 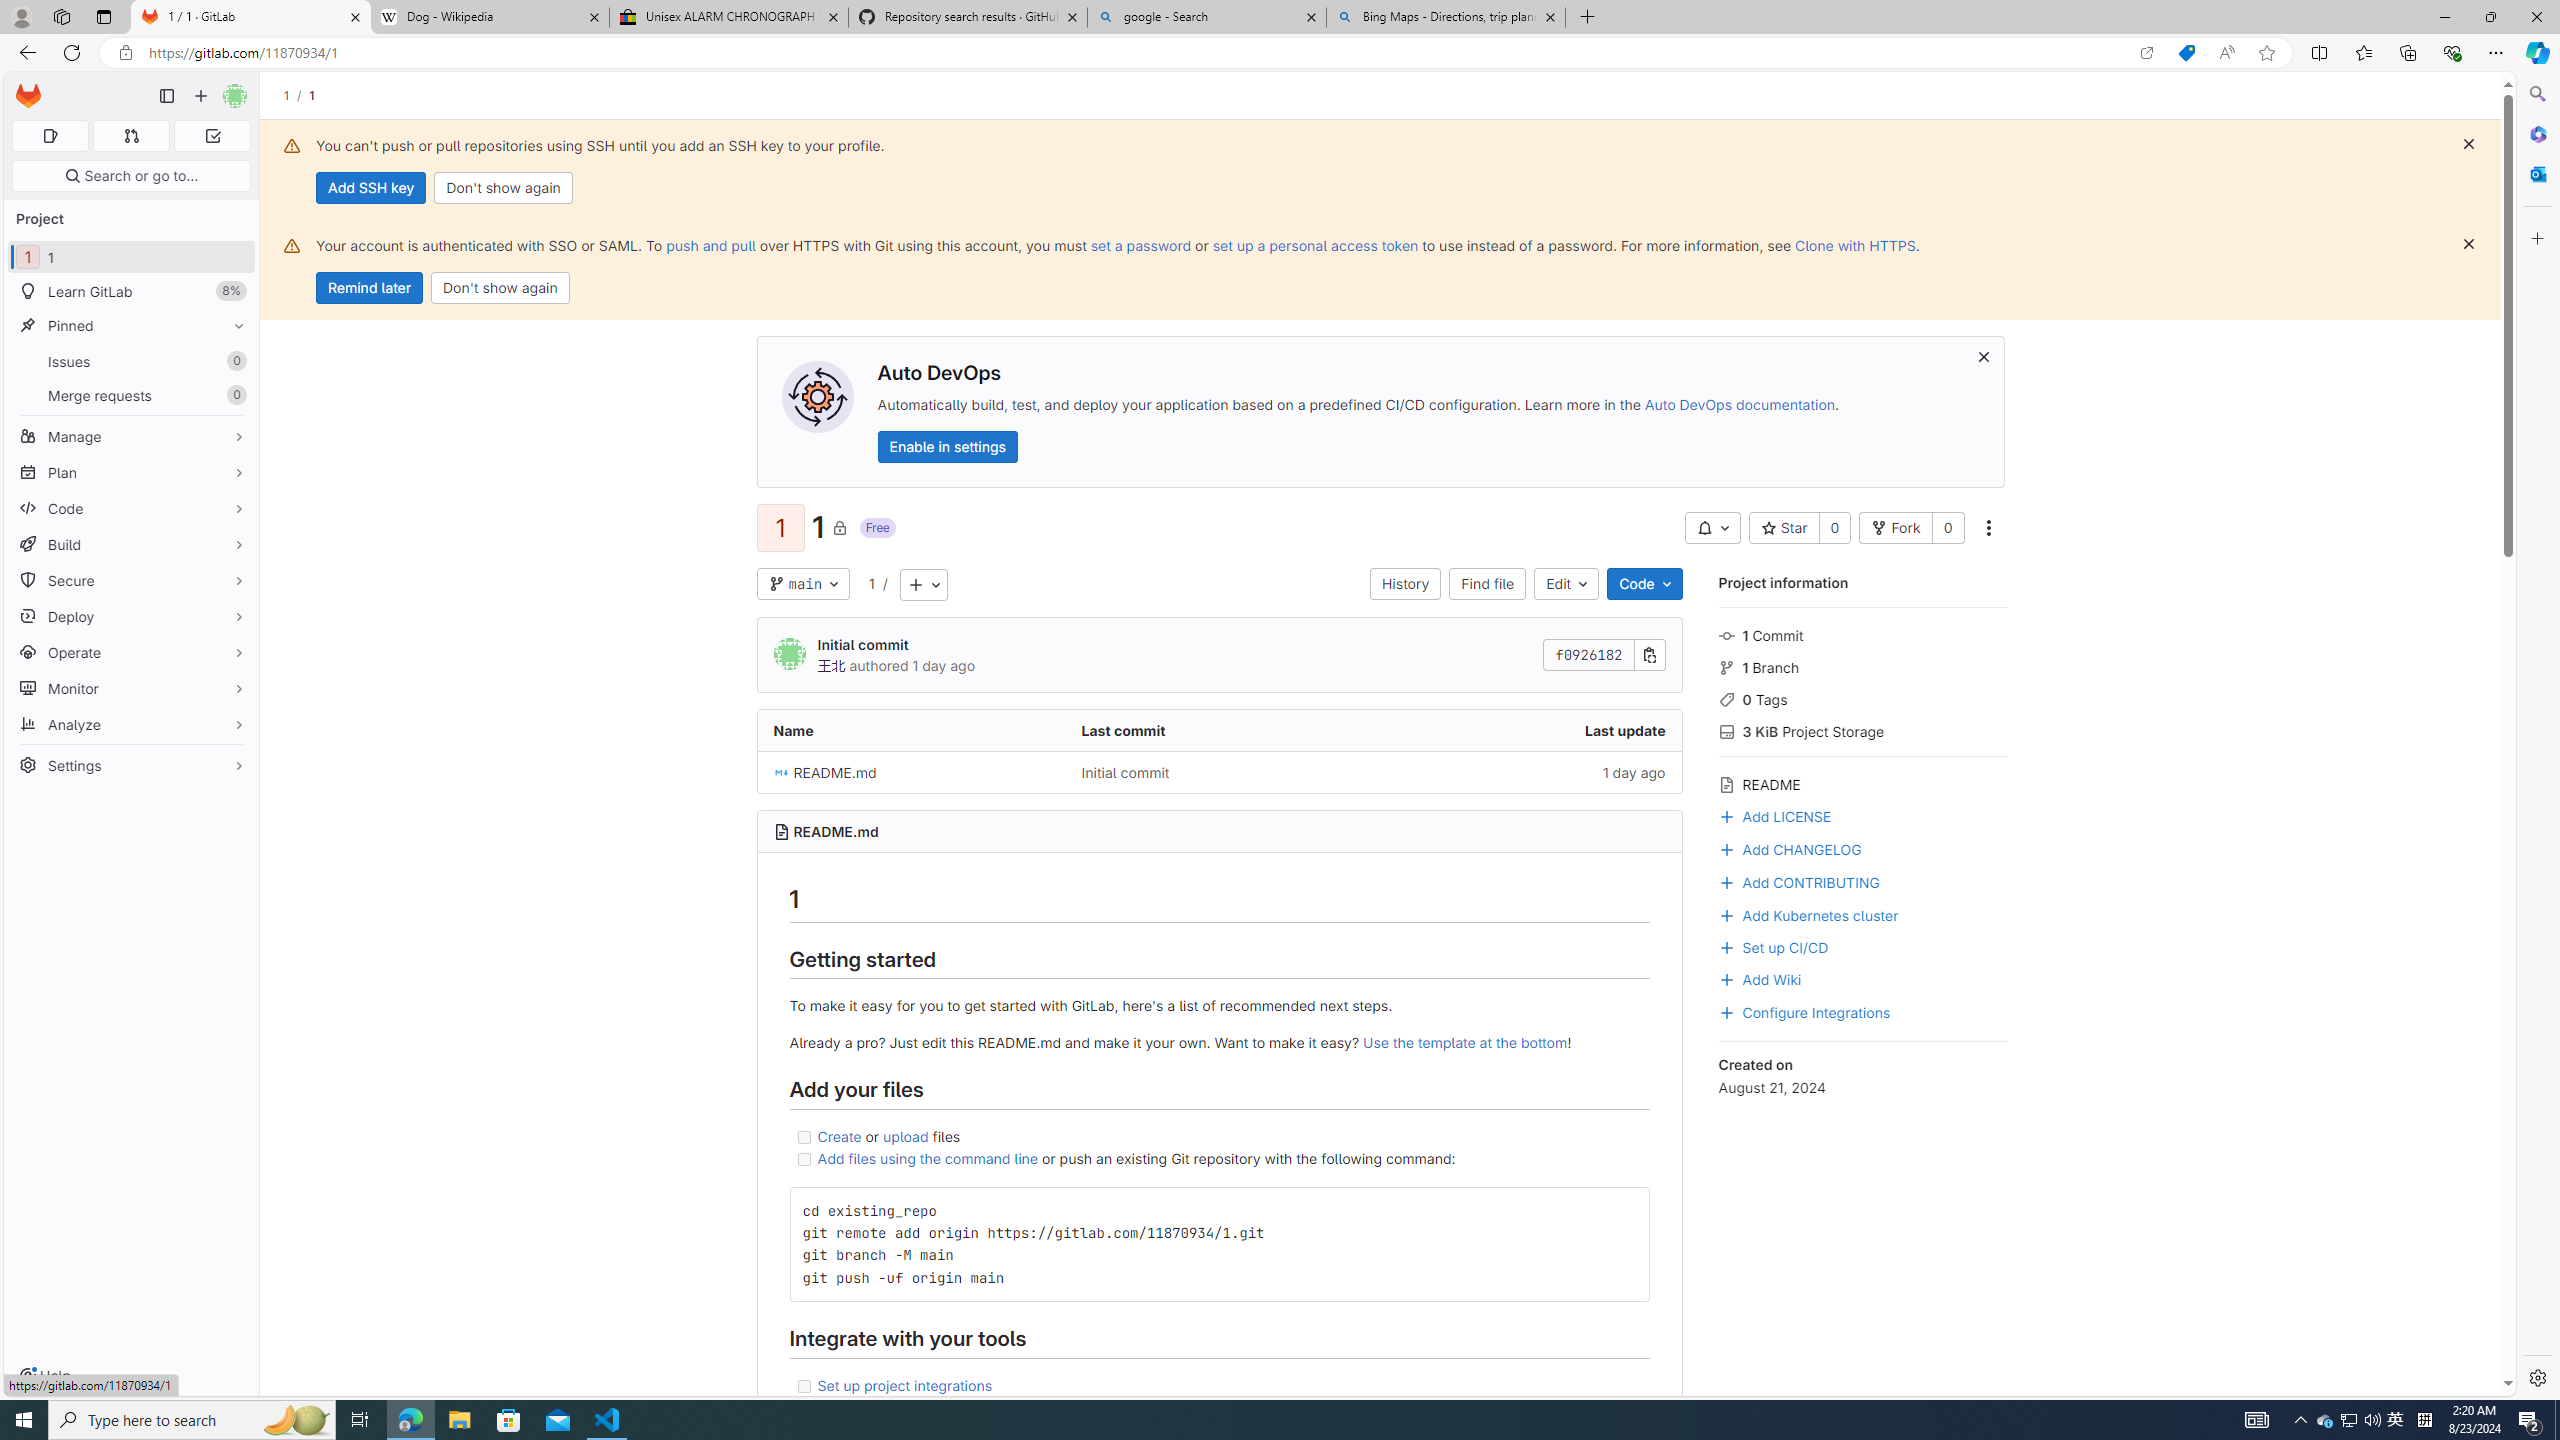 What do you see at coordinates (871, 584) in the screenshot?
I see `1` at bounding box center [871, 584].